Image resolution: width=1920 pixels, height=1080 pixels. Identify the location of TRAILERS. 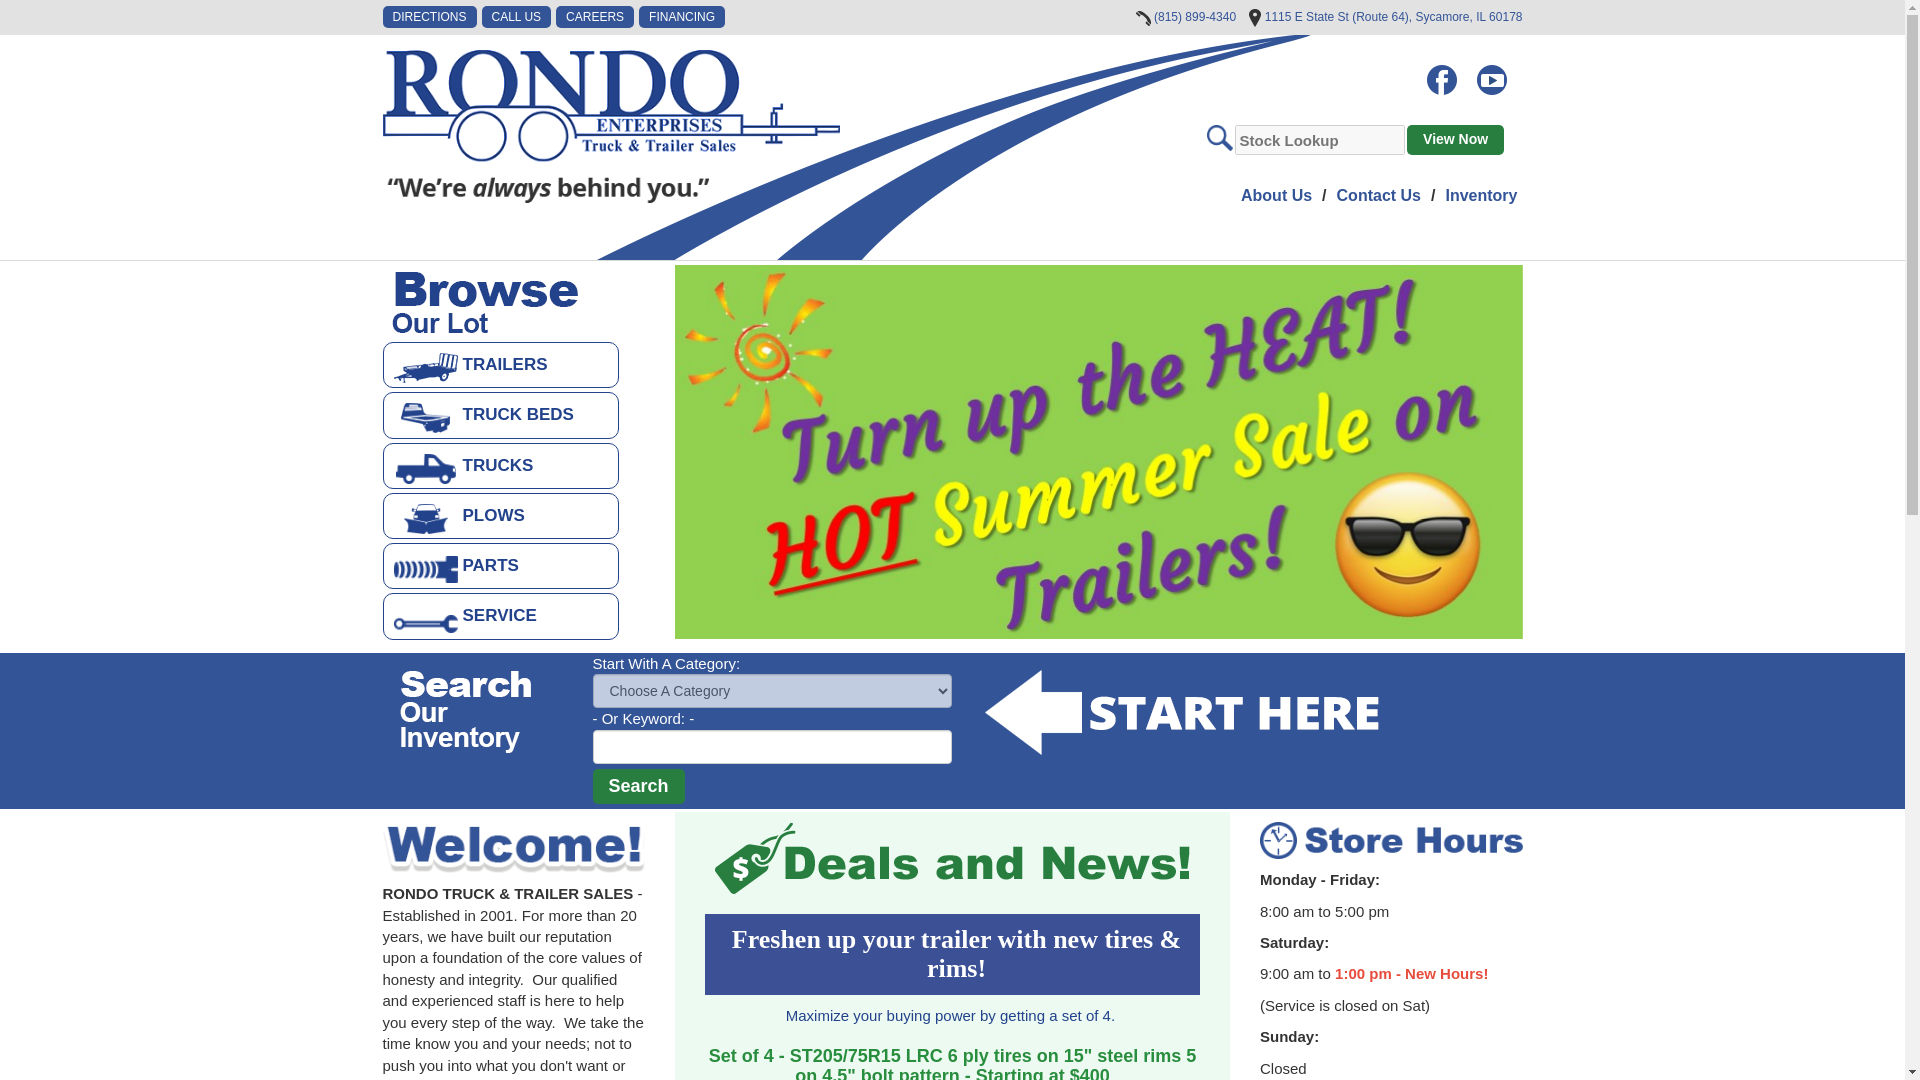
(500, 364).